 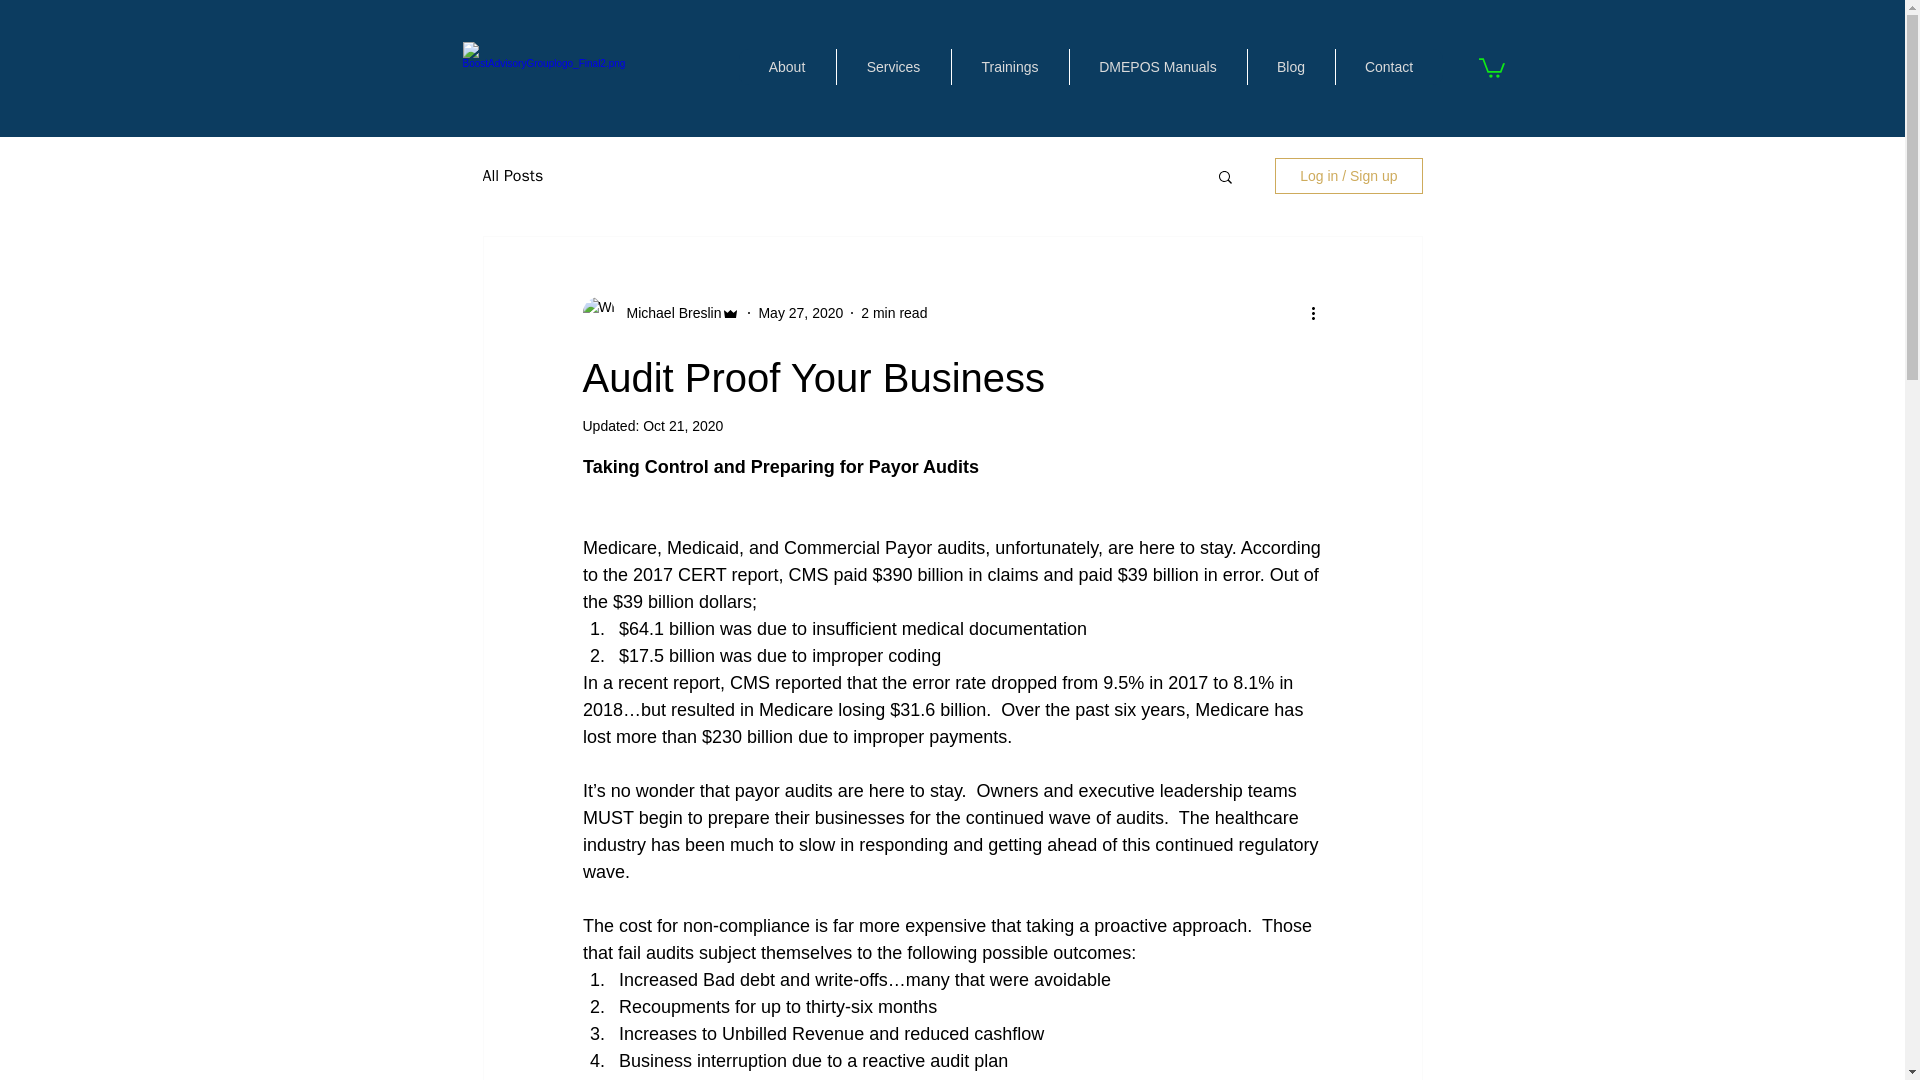 I want to click on Contact, so click(x=1388, y=66).